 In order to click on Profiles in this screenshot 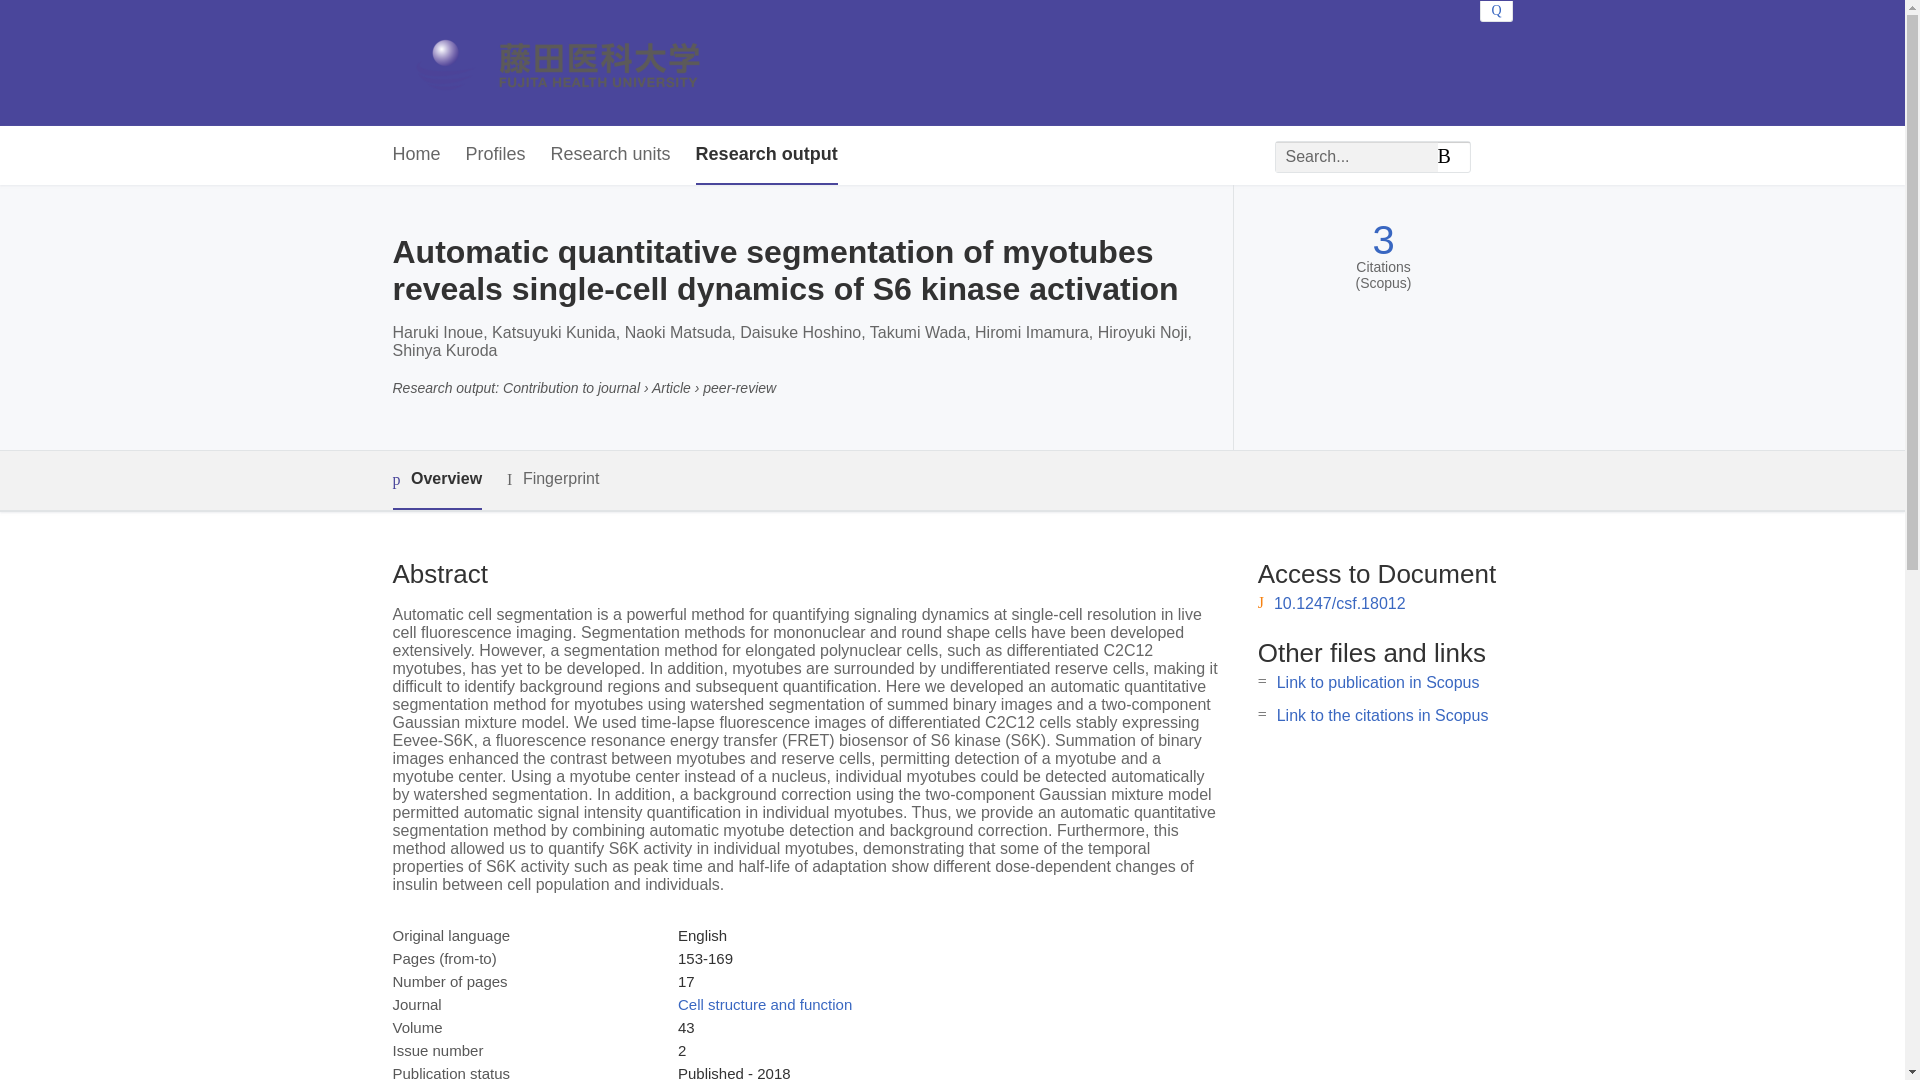, I will do `click(496, 155)`.